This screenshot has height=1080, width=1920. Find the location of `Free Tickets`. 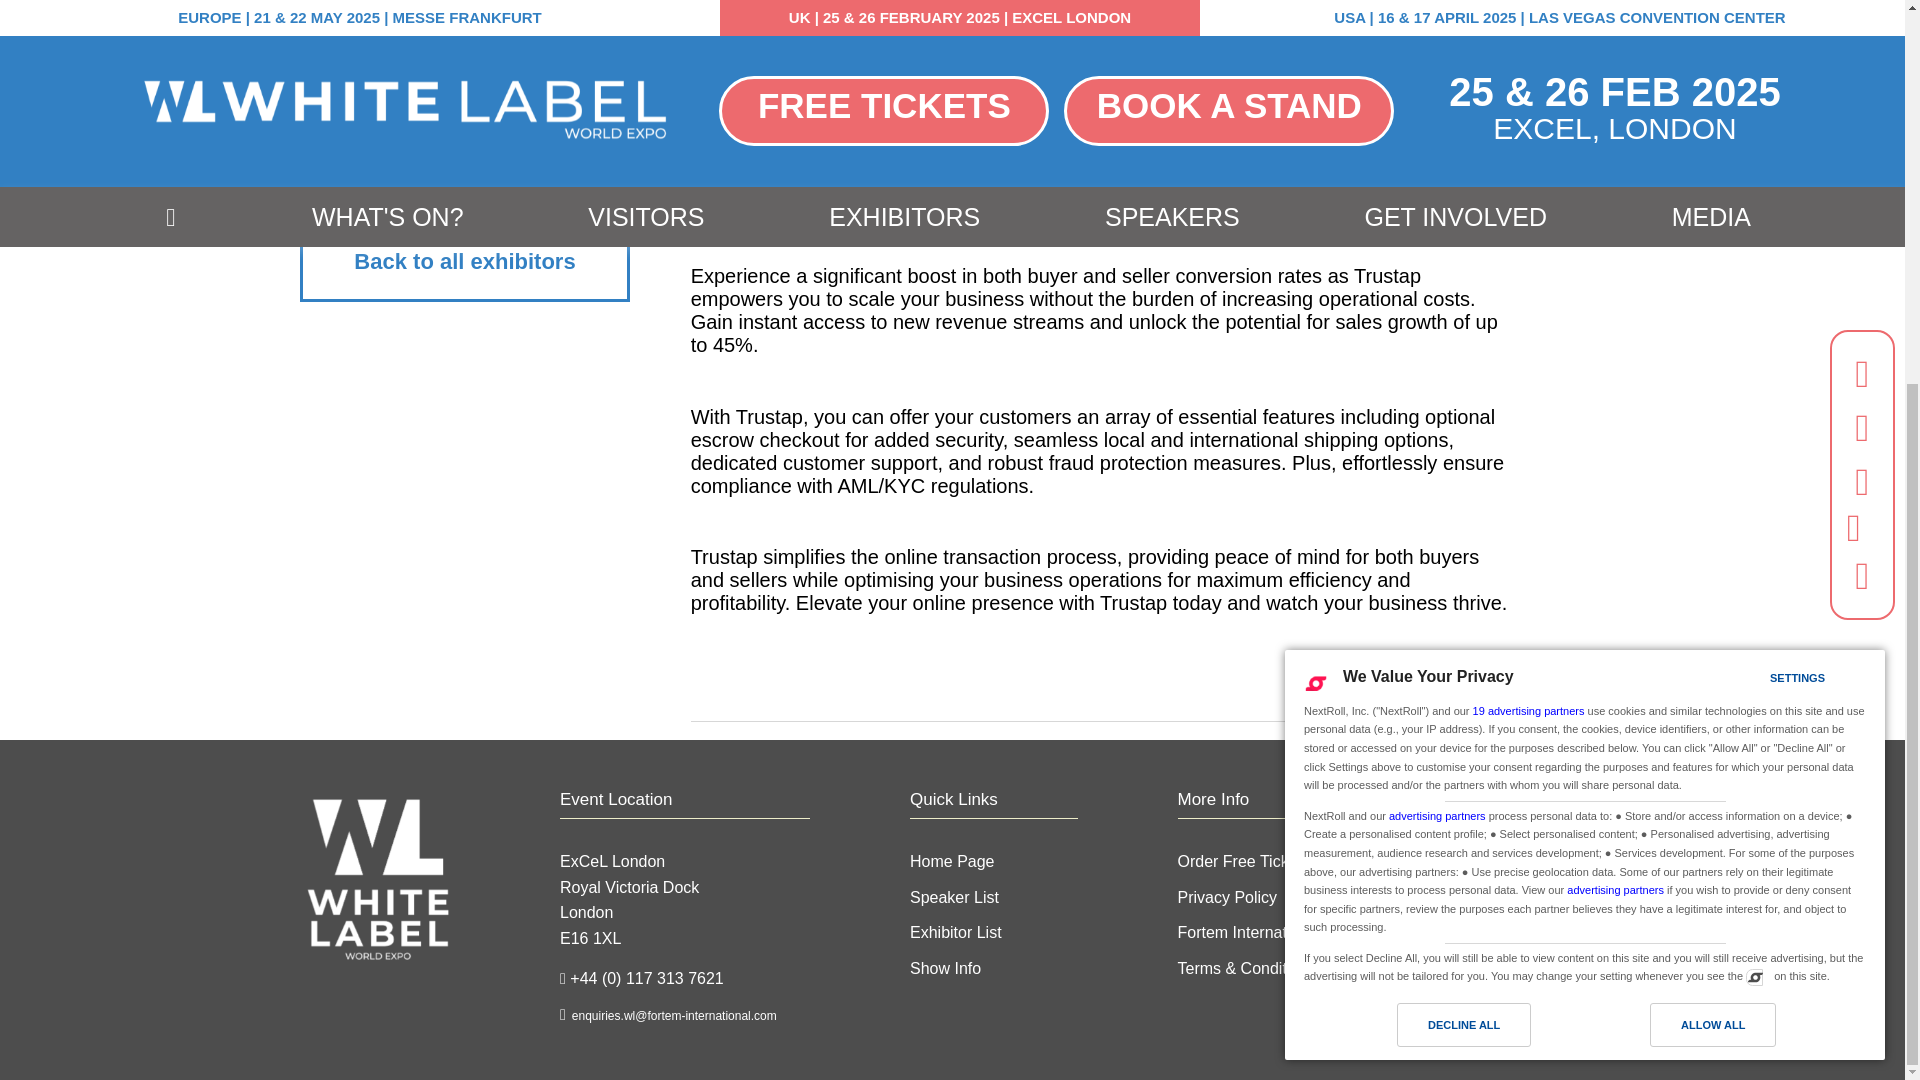

Free Tickets is located at coordinates (1854, 4).